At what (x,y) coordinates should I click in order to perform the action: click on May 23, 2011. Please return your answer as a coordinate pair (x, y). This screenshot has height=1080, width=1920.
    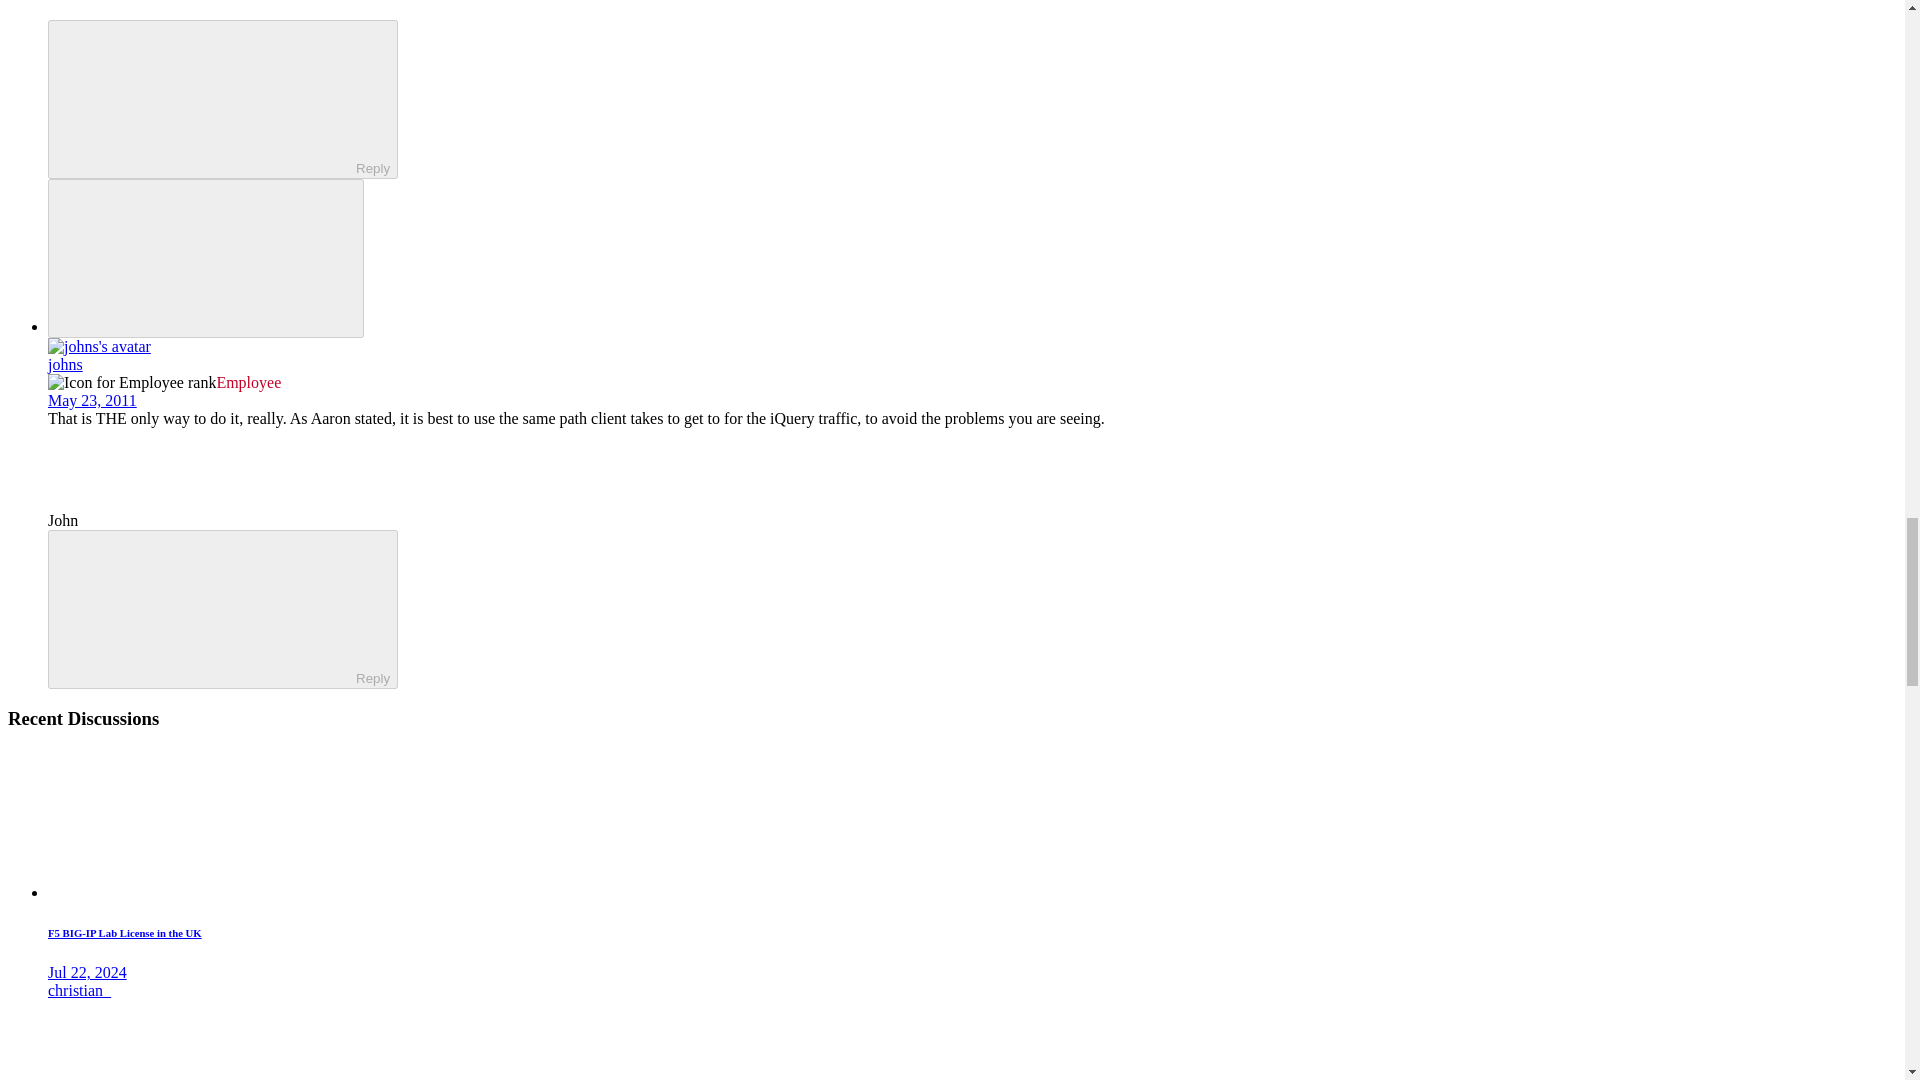
    Looking at the image, I should click on (92, 400).